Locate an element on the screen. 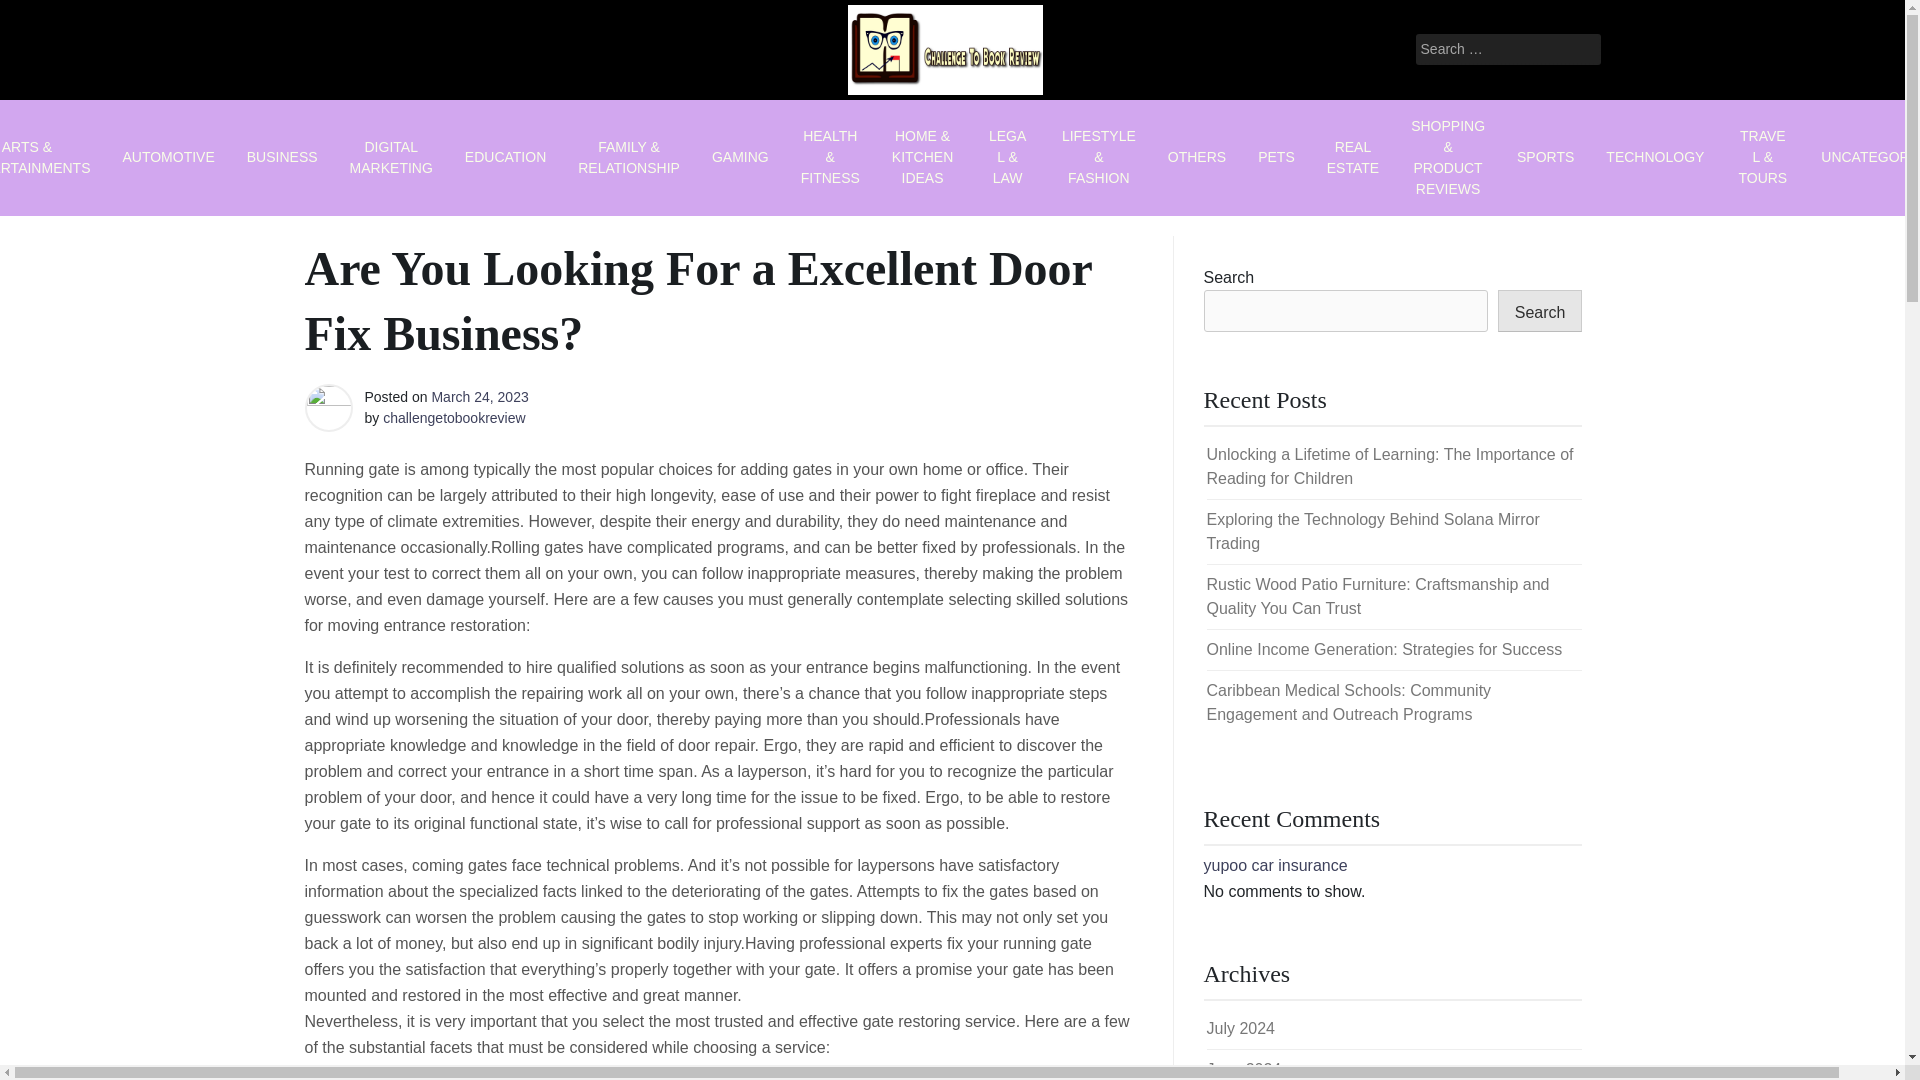 This screenshot has width=1920, height=1080. GAMING is located at coordinates (740, 156).